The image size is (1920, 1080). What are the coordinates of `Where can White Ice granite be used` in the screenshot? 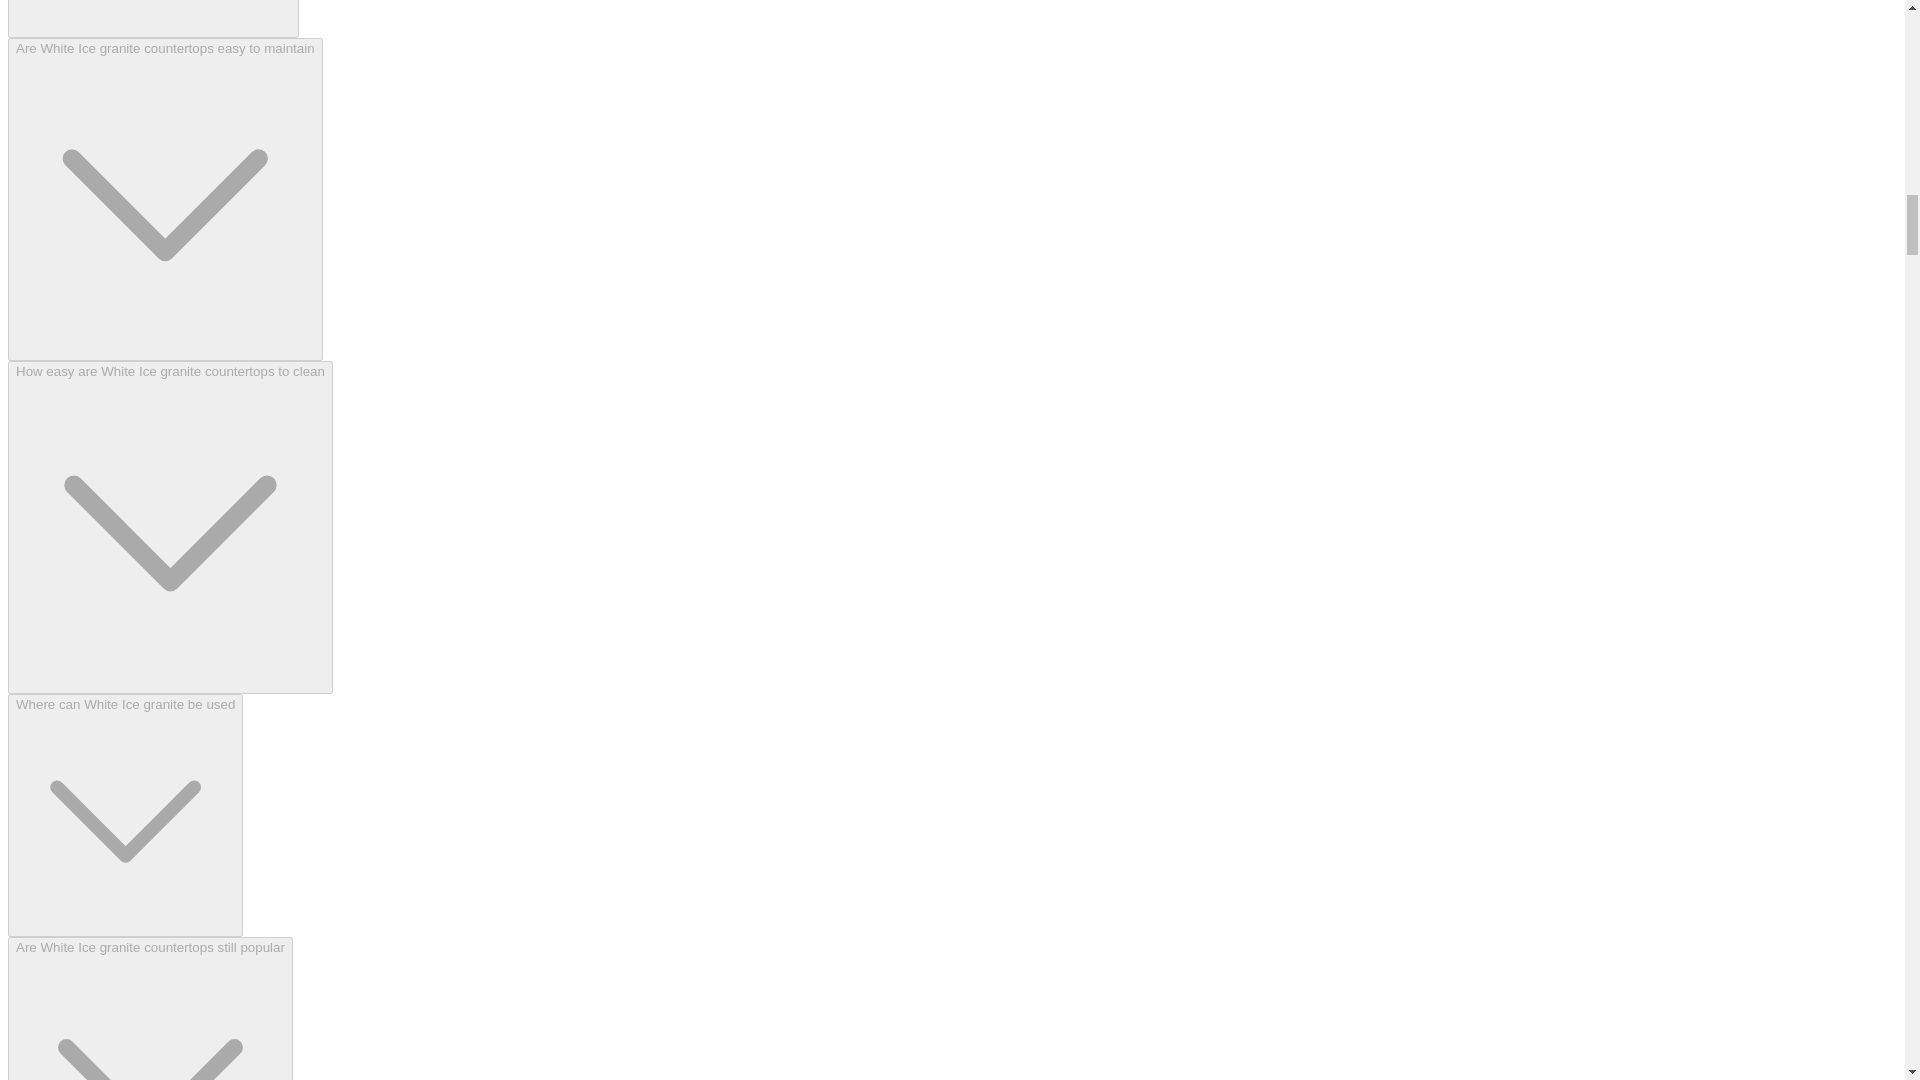 It's located at (125, 816).